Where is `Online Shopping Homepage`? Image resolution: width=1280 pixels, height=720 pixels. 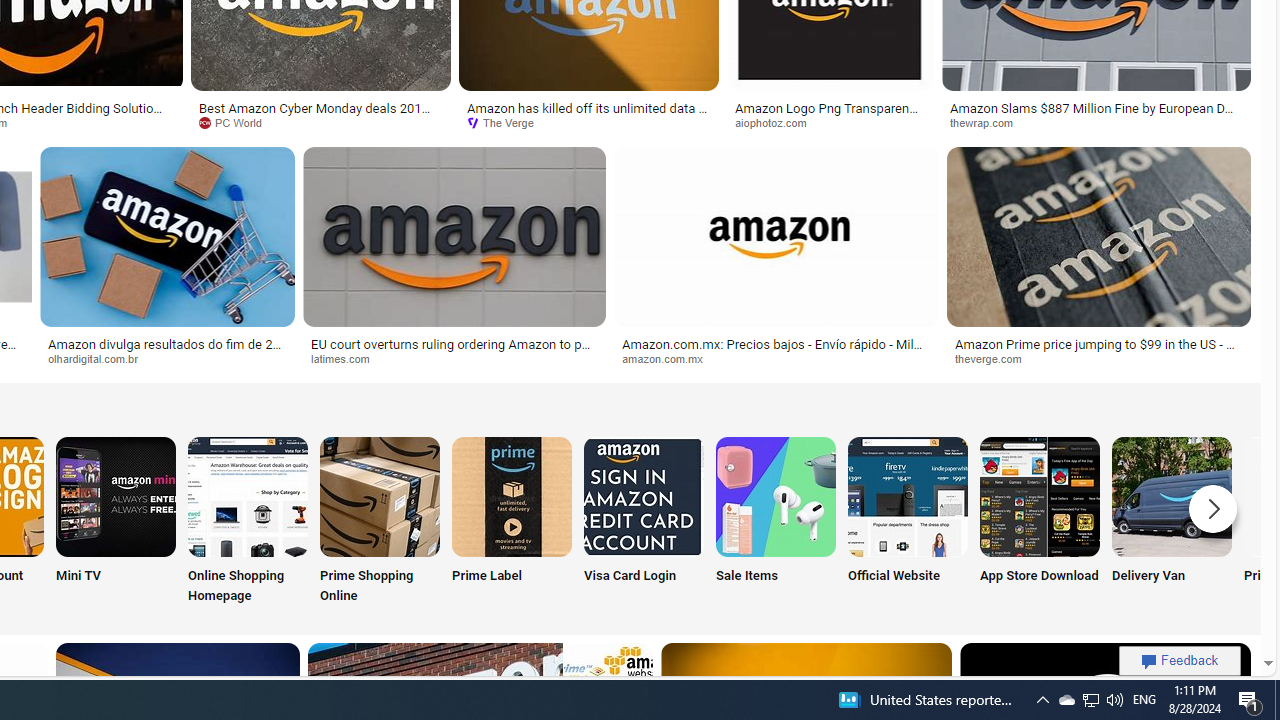 Online Shopping Homepage is located at coordinates (248, 522).